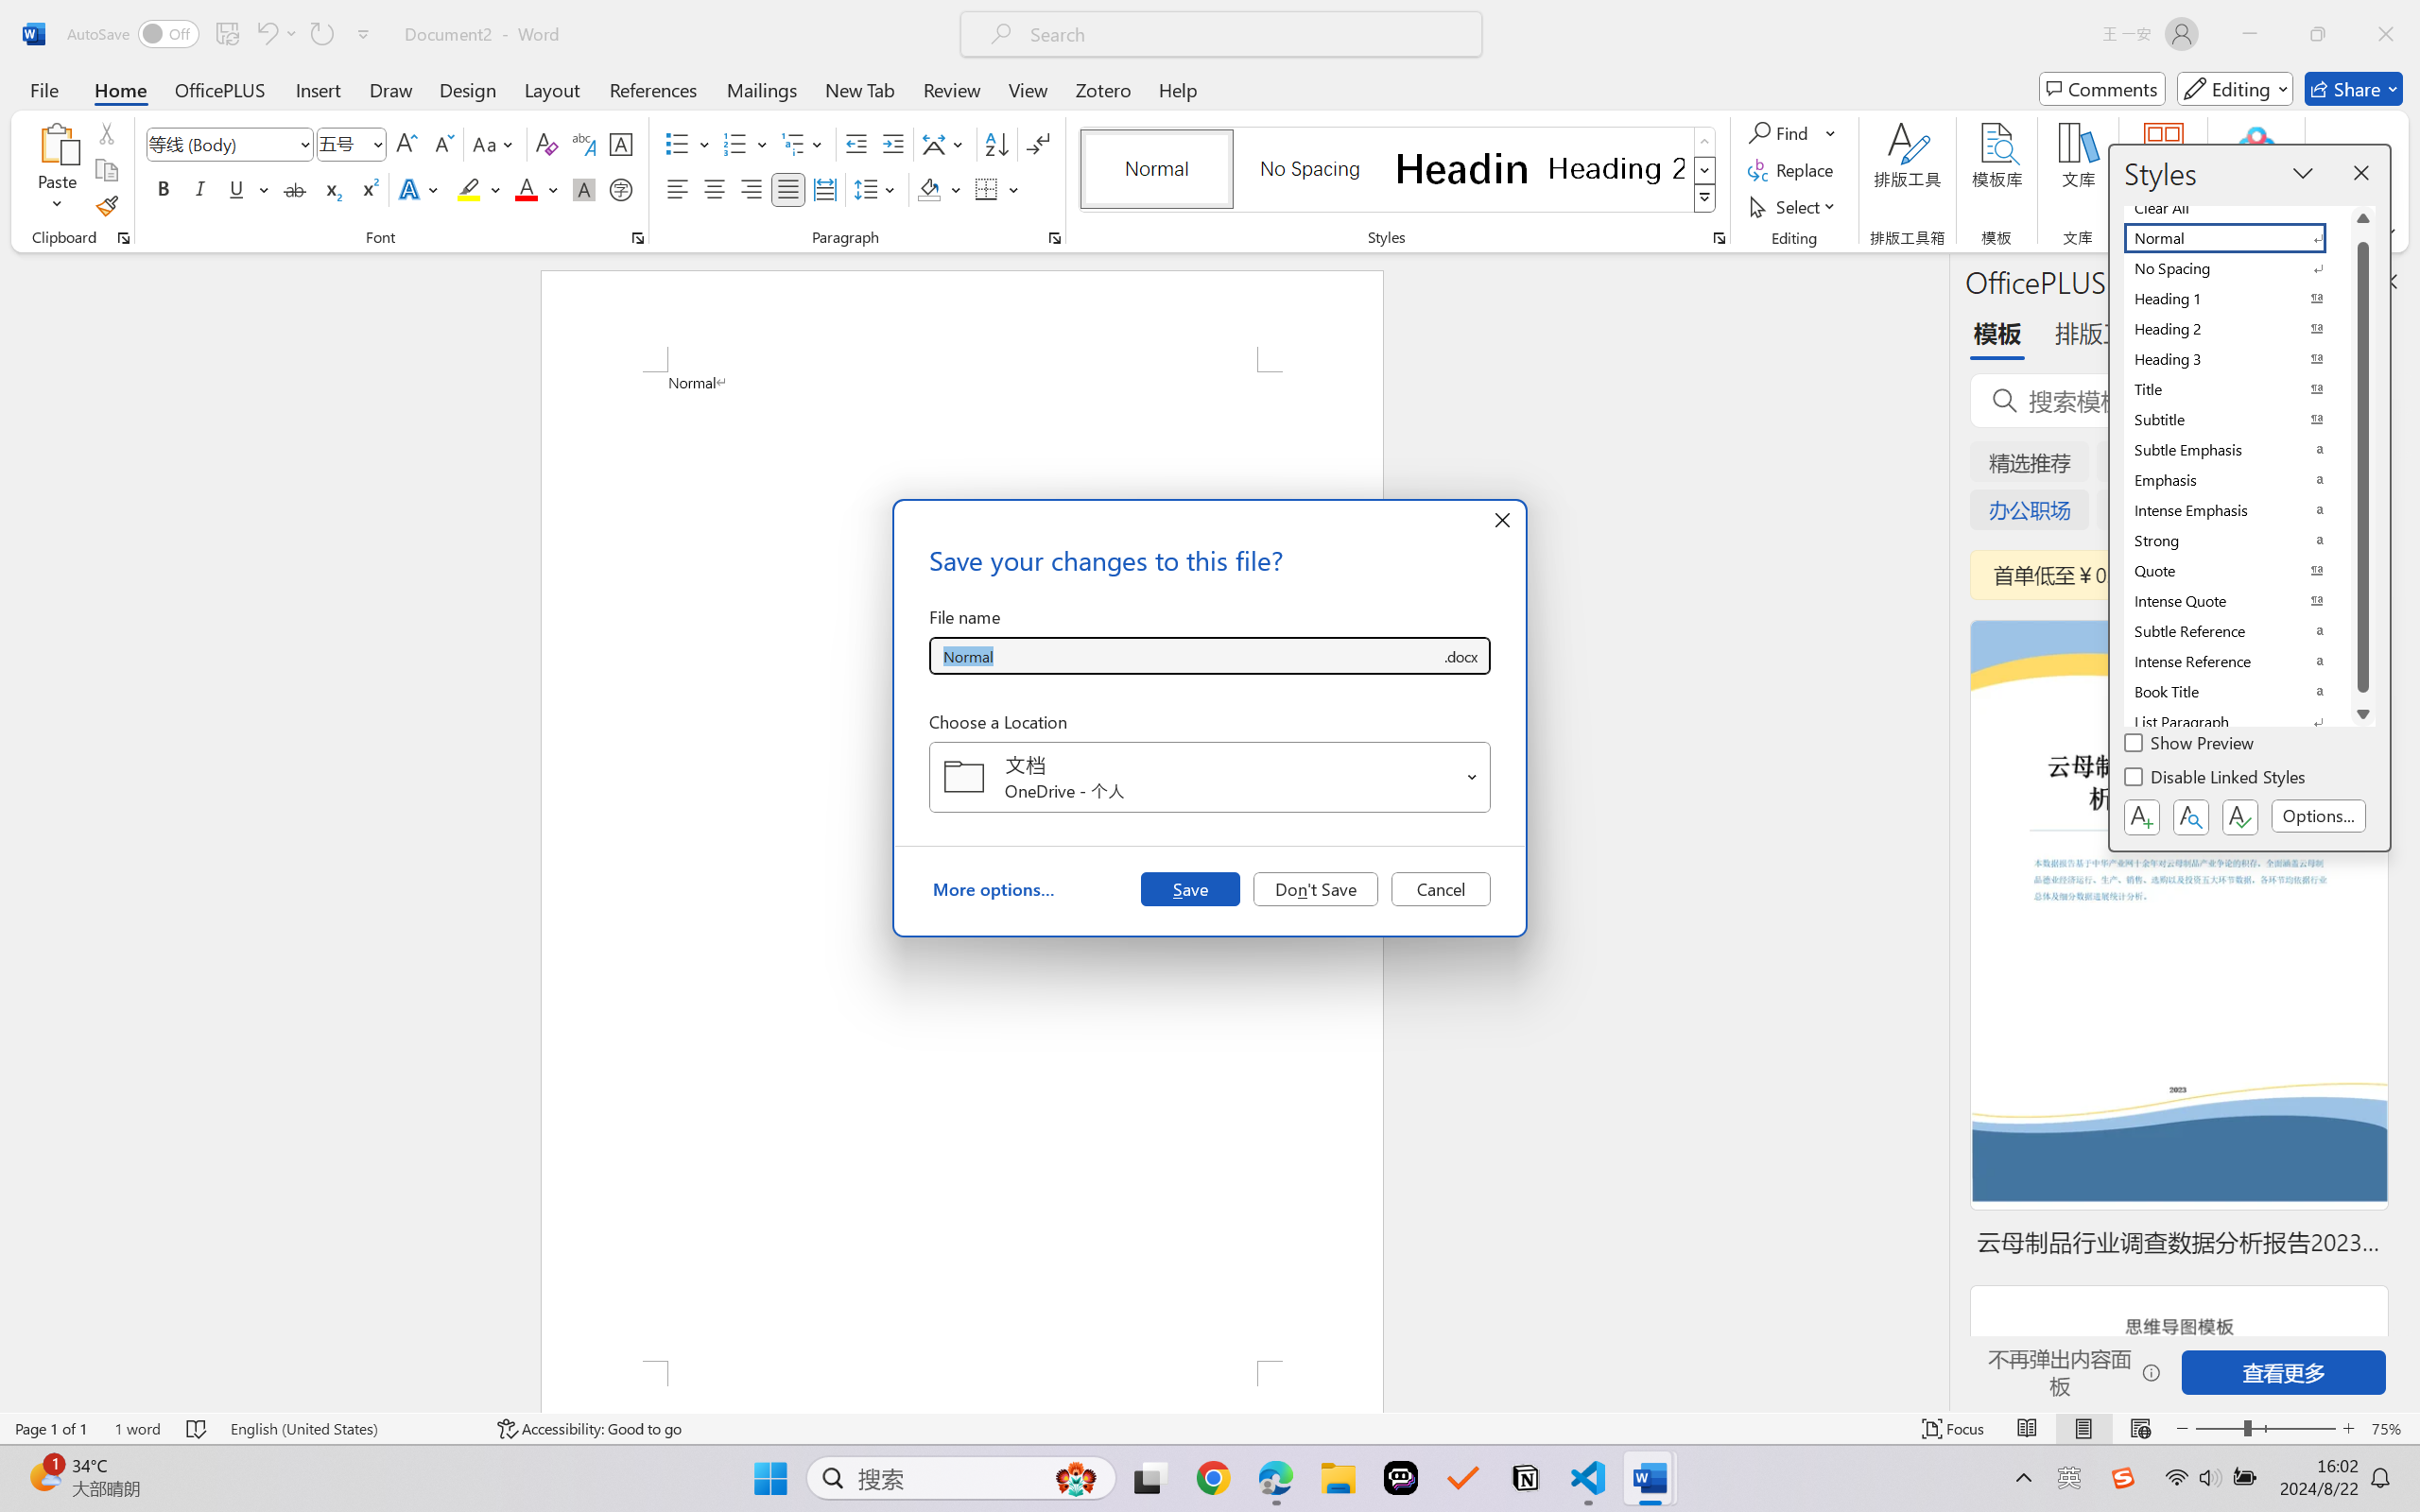 Image resolution: width=2420 pixels, height=1512 pixels. What do you see at coordinates (1954, 1429) in the screenshot?
I see `Focus ` at bounding box center [1954, 1429].